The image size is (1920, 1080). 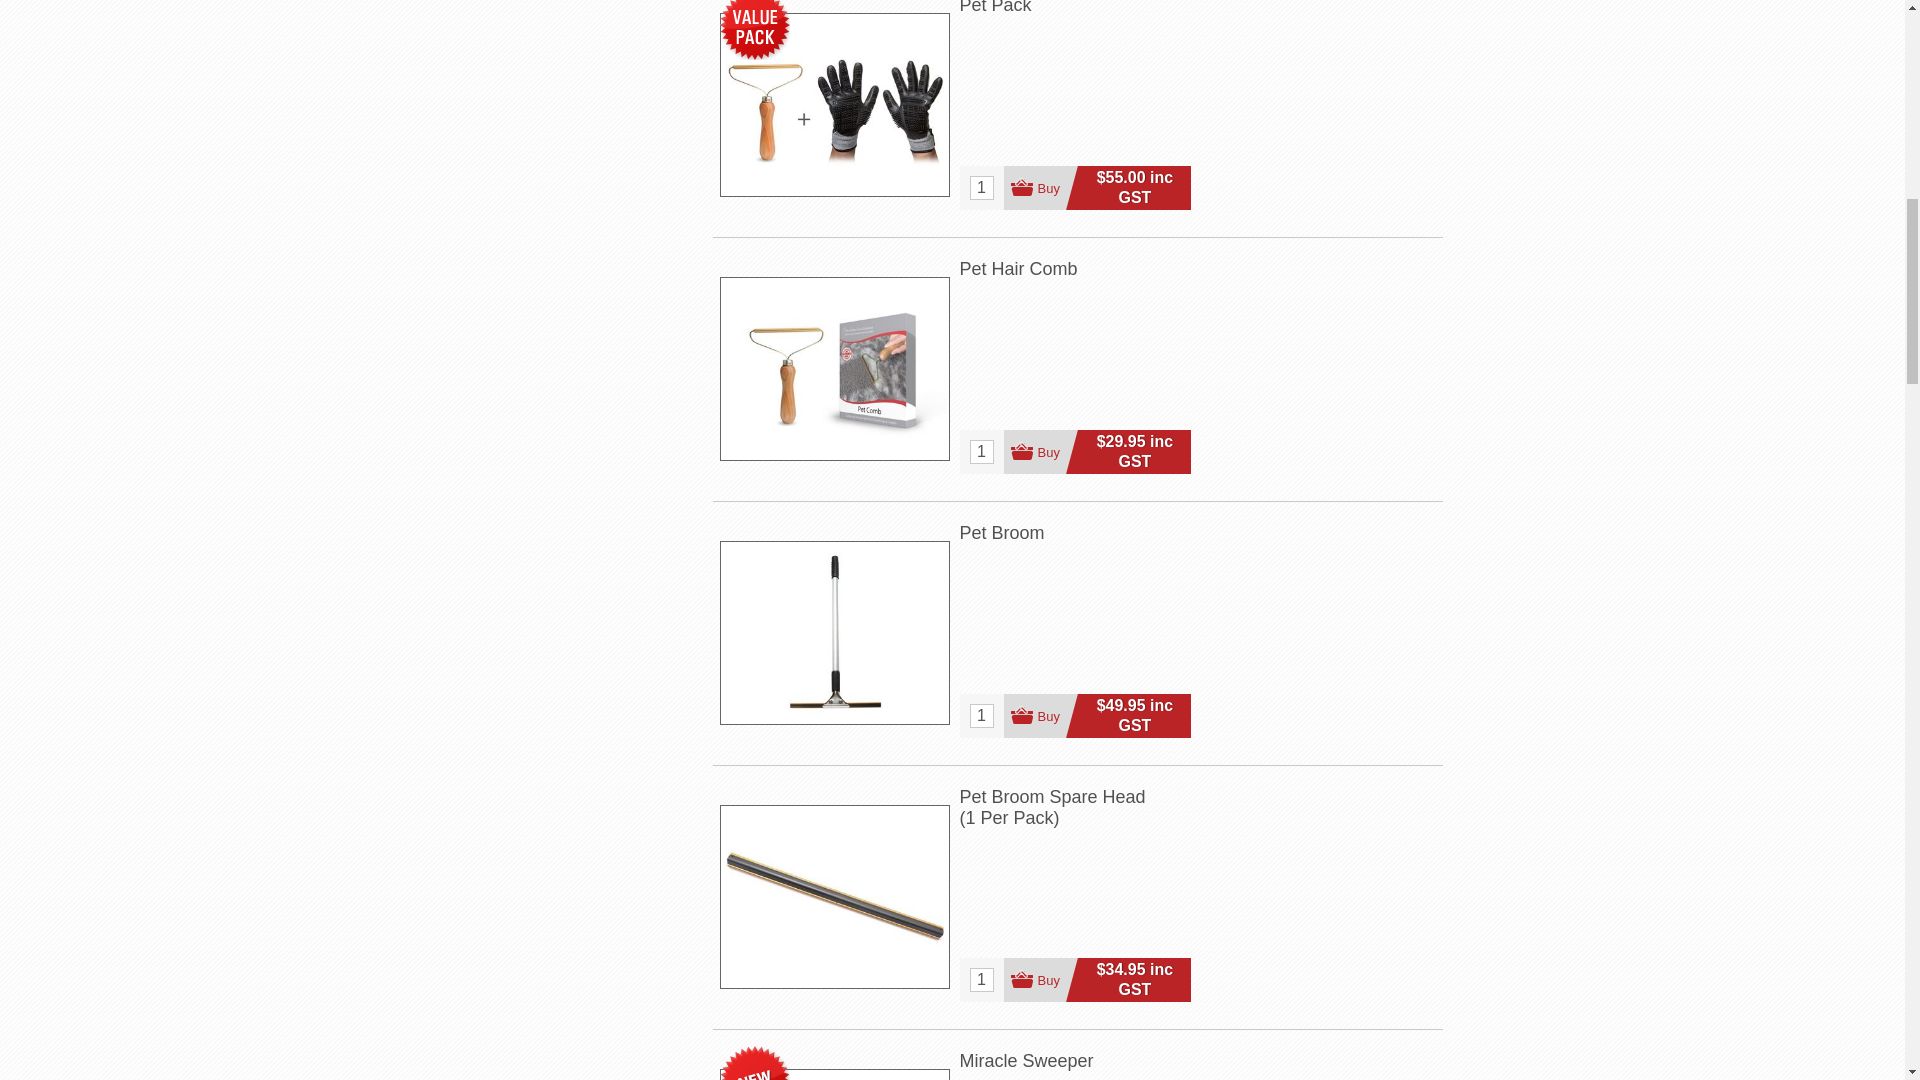 I want to click on 1, so click(x=982, y=188).